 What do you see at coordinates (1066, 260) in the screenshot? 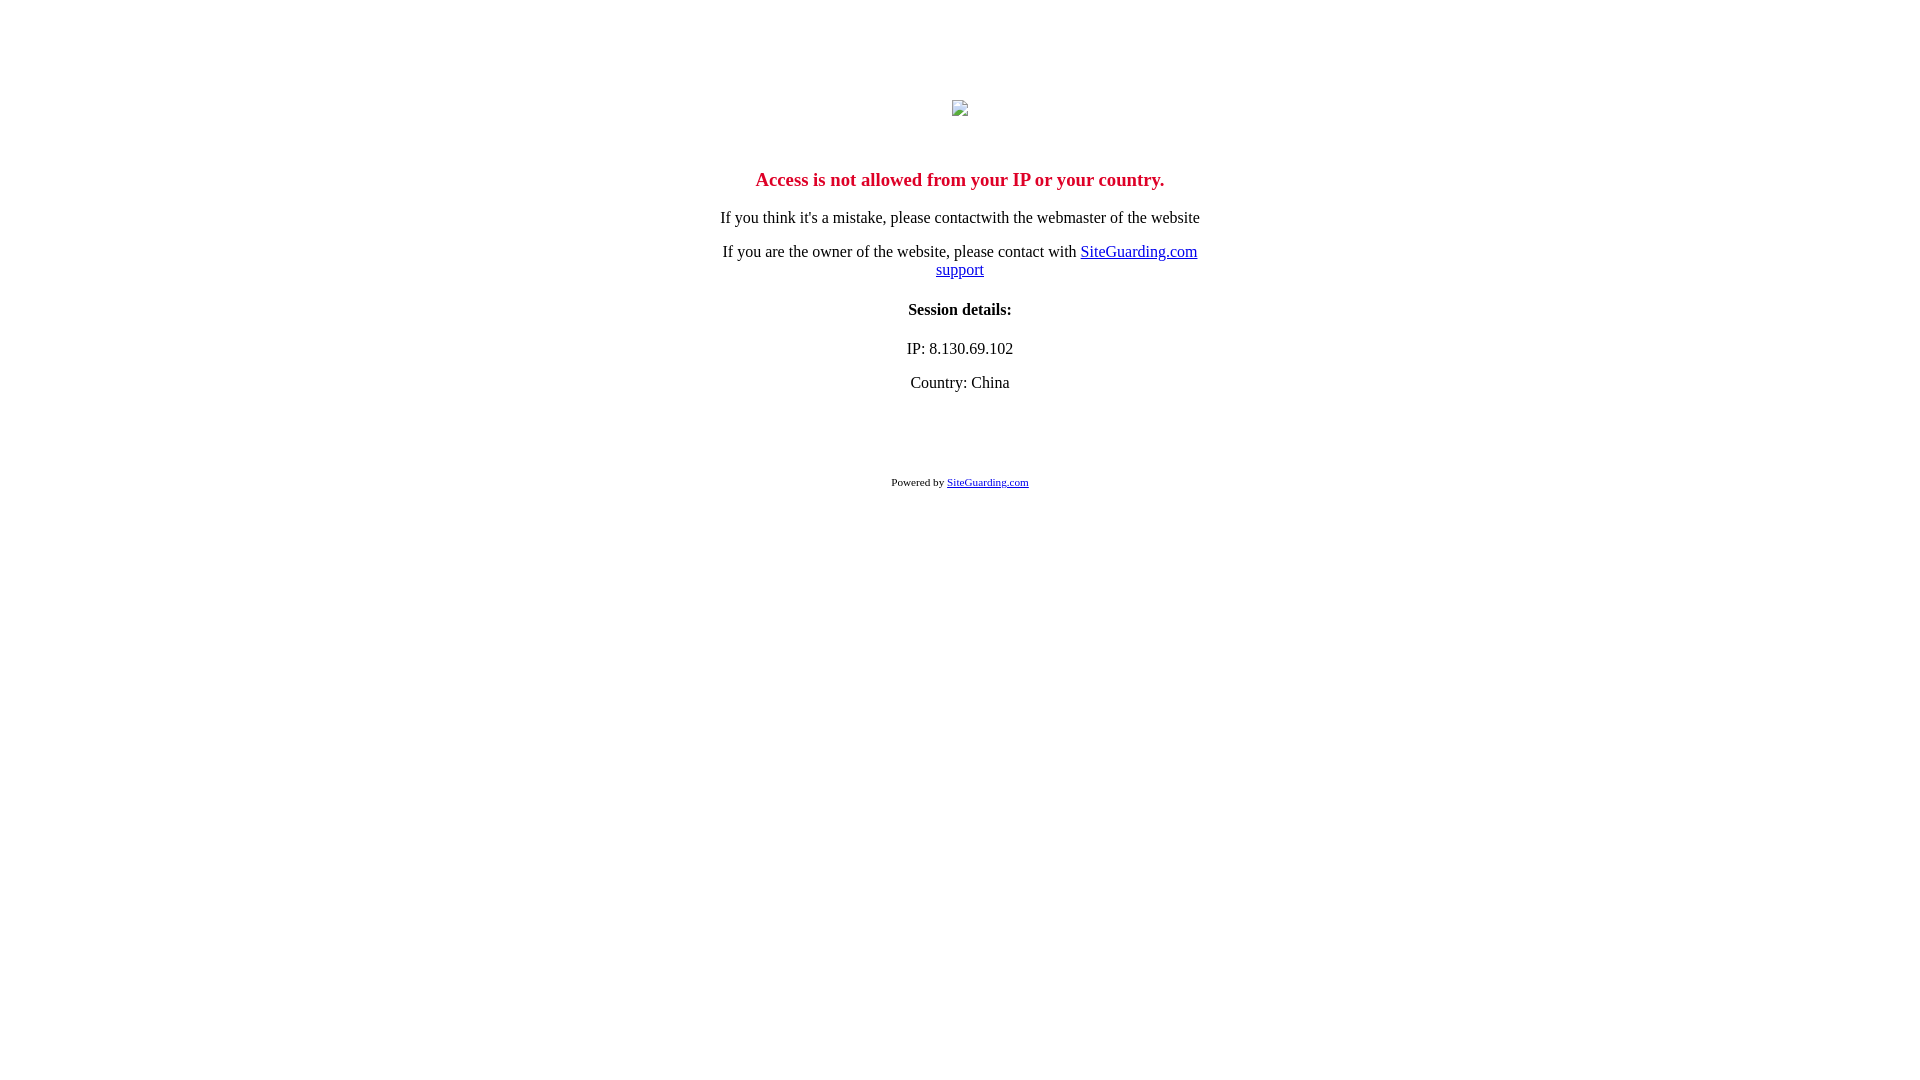
I see `SiteGuarding.com support` at bounding box center [1066, 260].